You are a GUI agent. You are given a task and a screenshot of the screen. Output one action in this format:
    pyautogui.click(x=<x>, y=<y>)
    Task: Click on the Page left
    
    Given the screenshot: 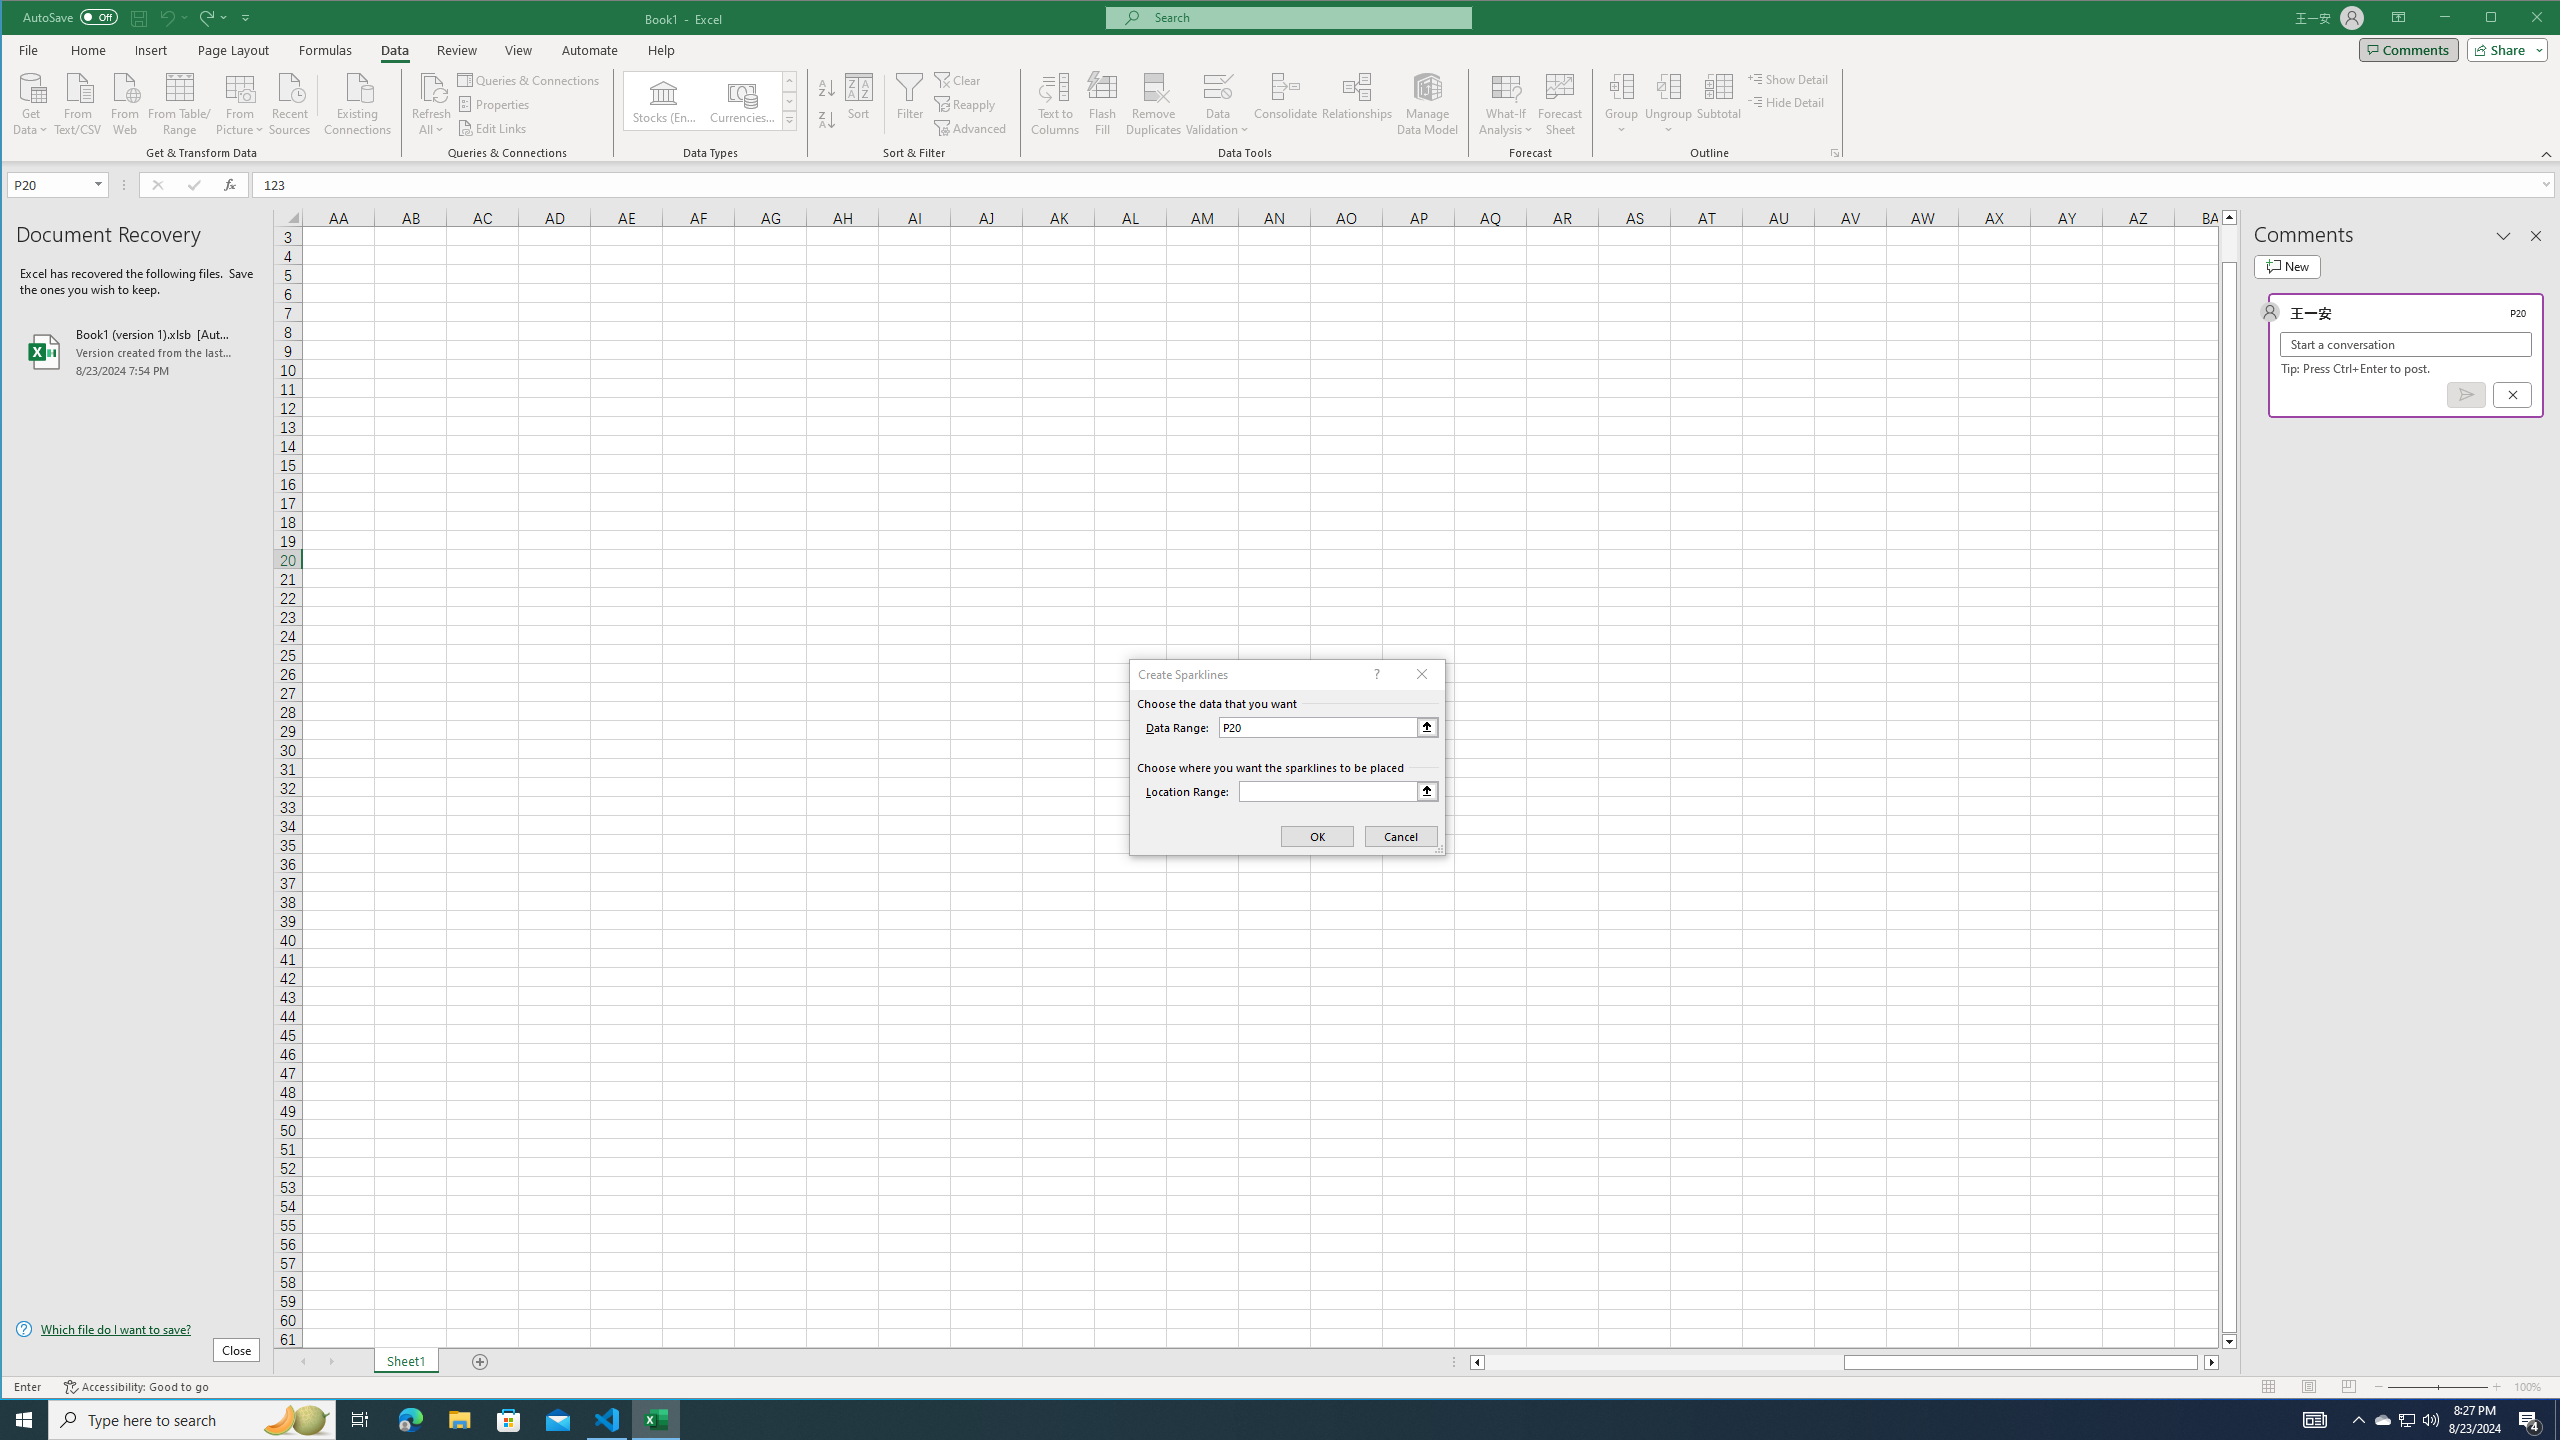 What is the action you would take?
    pyautogui.click(x=1664, y=1362)
    